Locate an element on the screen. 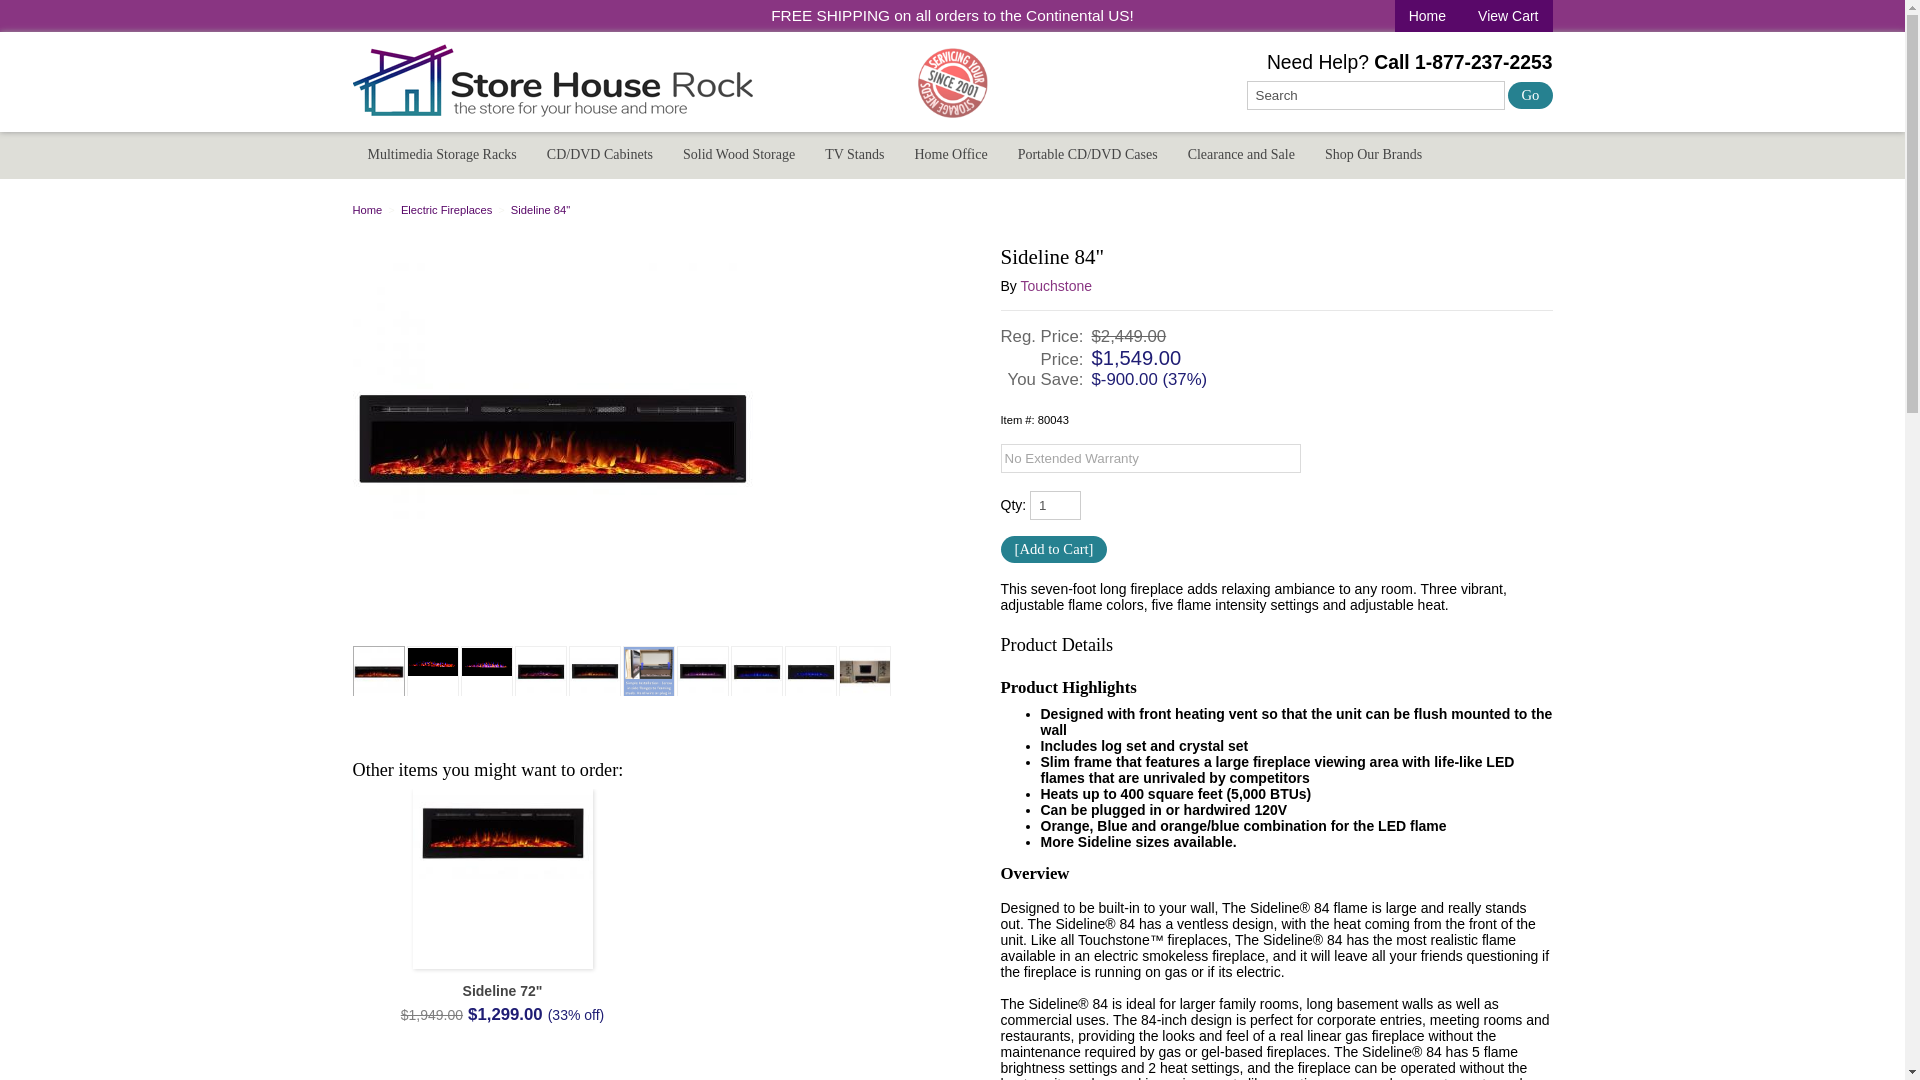 This screenshot has height=1080, width=1920. Electric Fireplaces is located at coordinates (449, 210).